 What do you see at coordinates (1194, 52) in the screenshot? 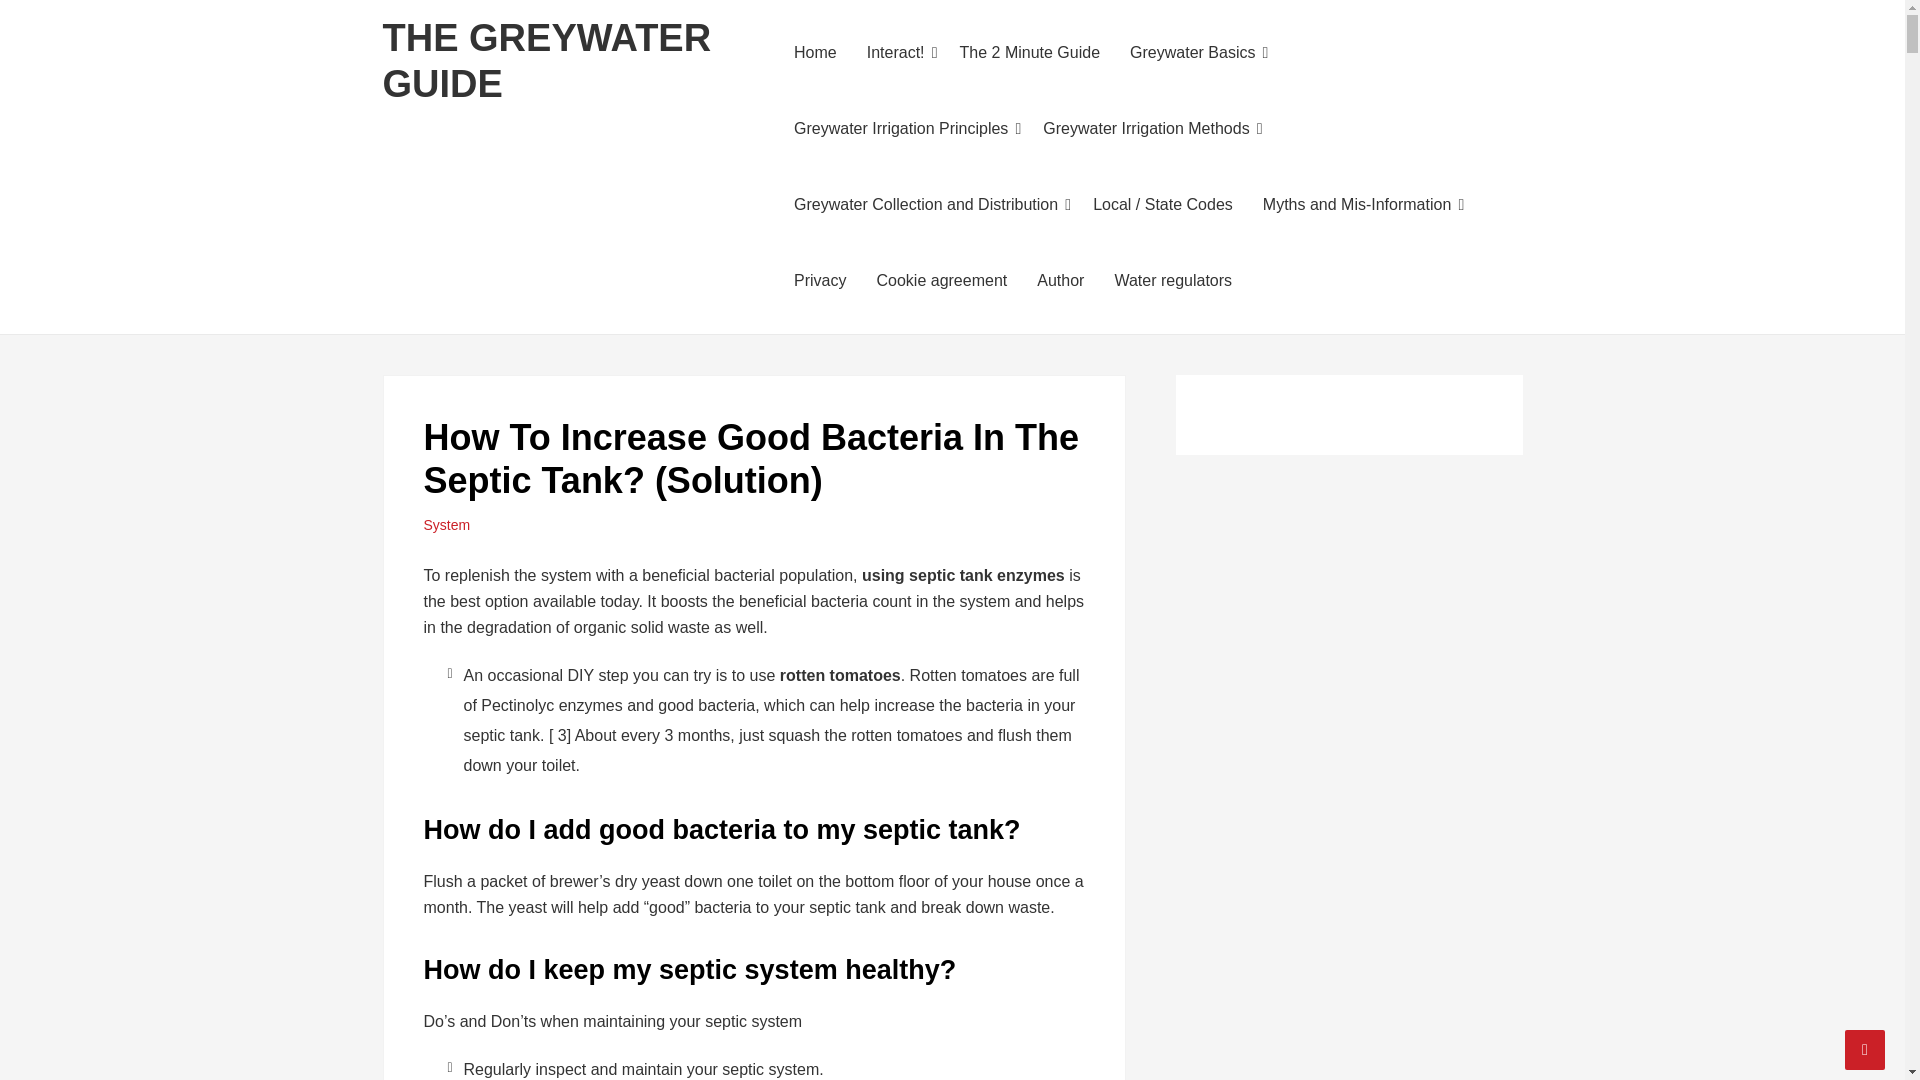
I see `Greywater Basics` at bounding box center [1194, 52].